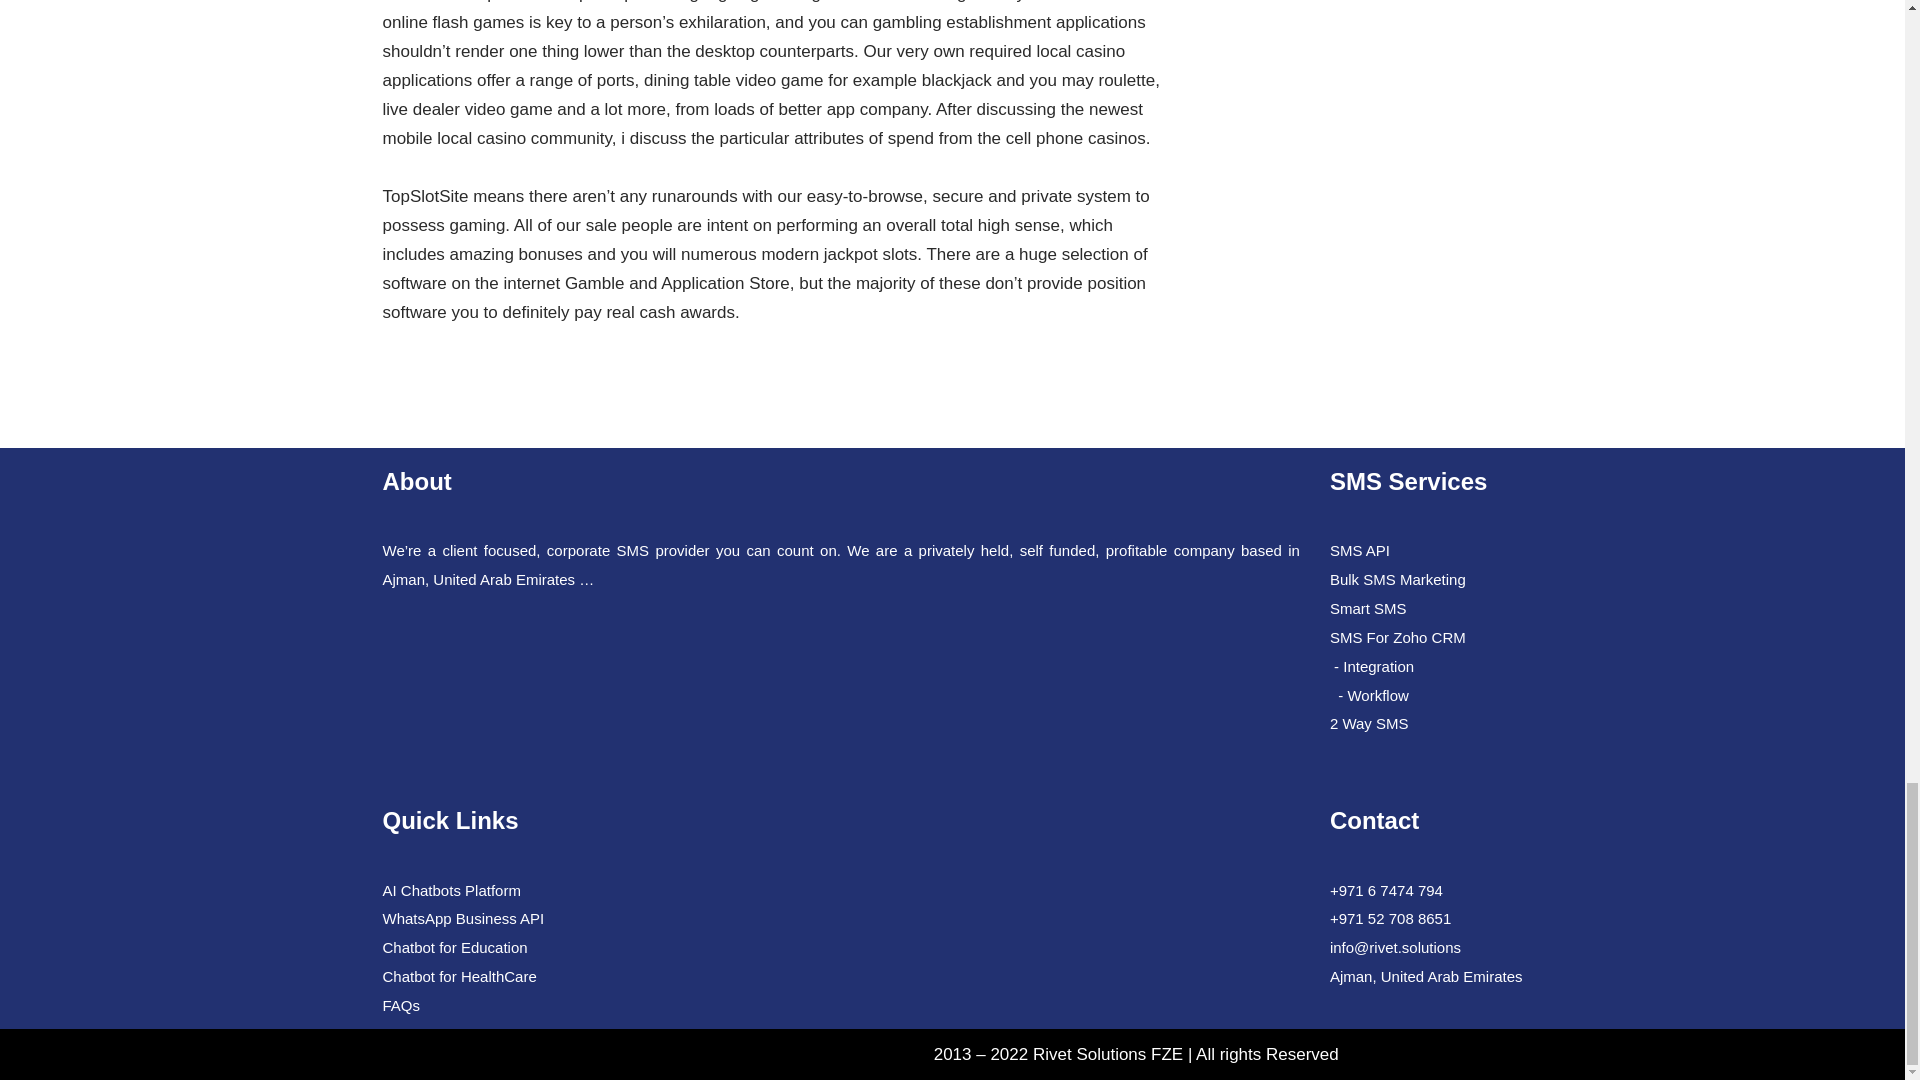 This screenshot has width=1920, height=1080. Describe the element at coordinates (458, 976) in the screenshot. I see `Chatbot for HealthCare` at that location.